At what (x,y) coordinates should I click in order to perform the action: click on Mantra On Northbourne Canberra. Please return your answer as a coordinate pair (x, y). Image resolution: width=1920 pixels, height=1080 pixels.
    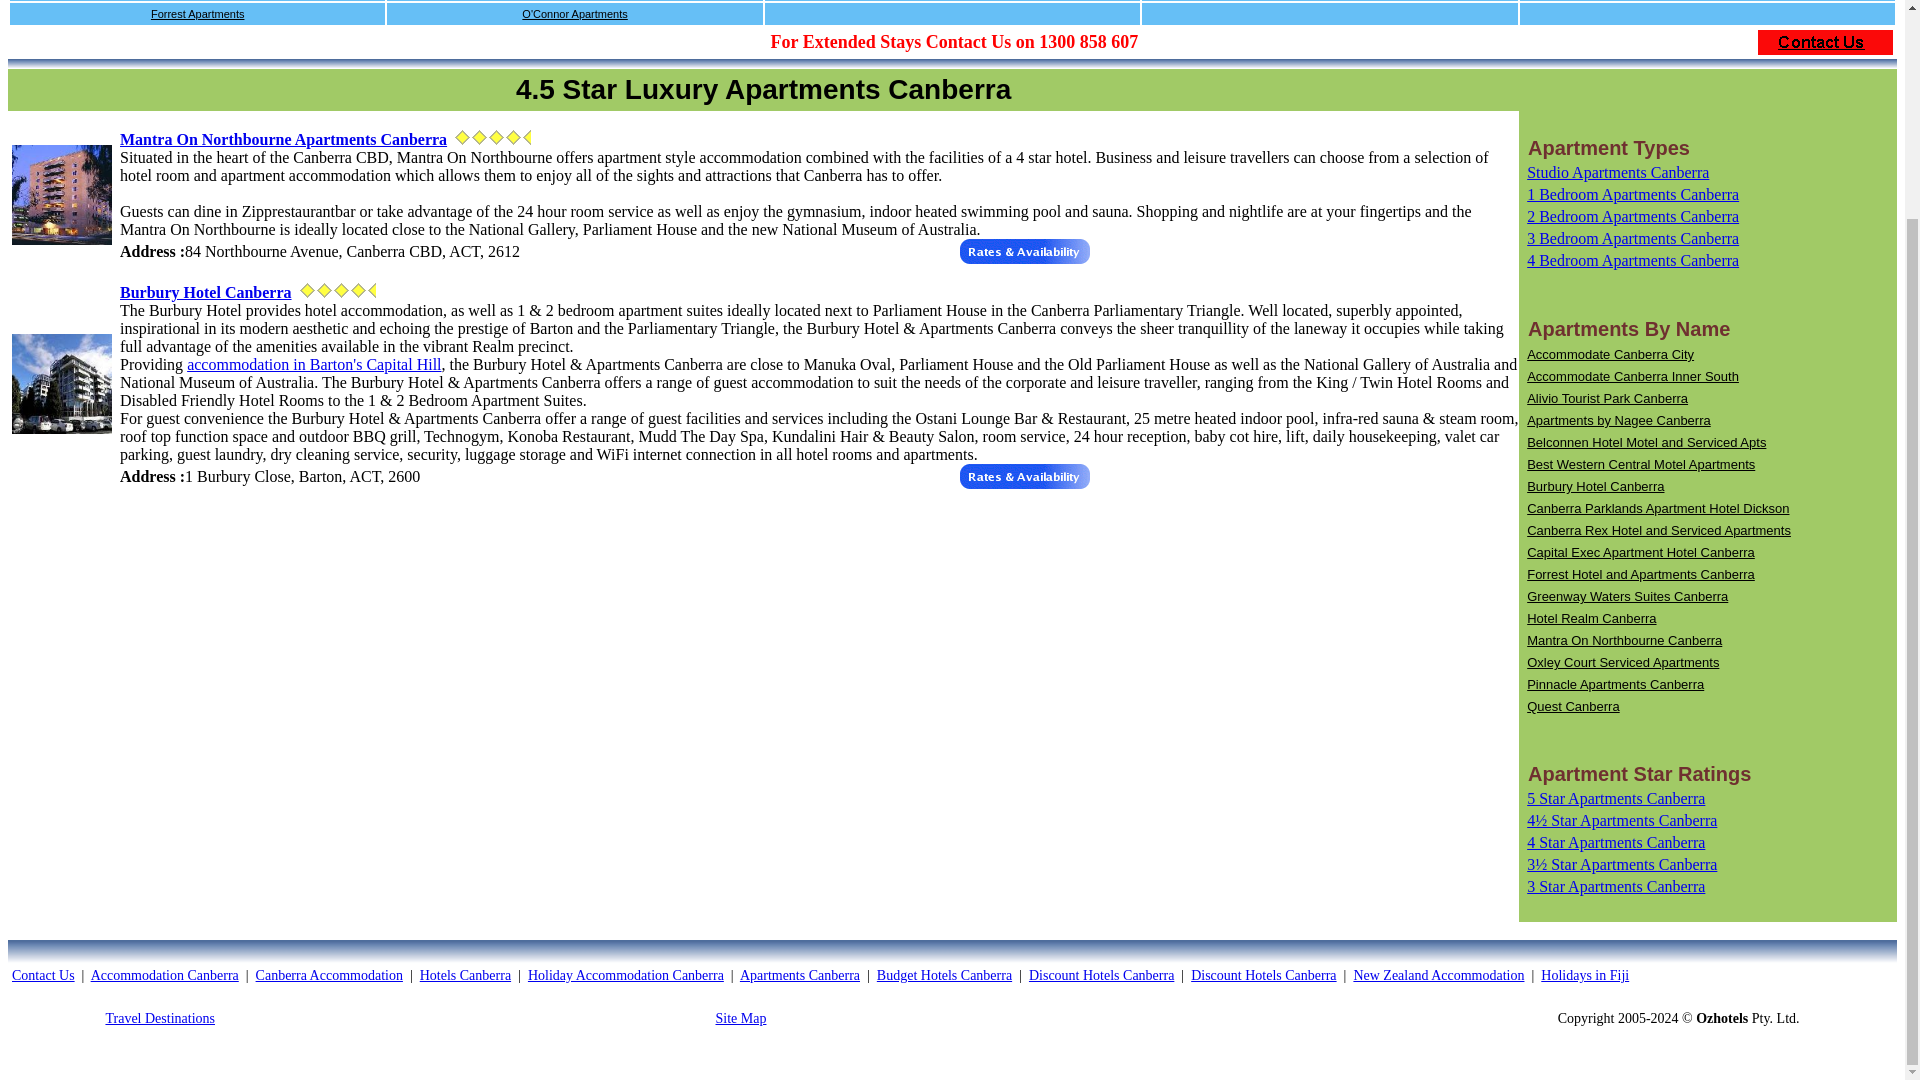
    Looking at the image, I should click on (1624, 640).